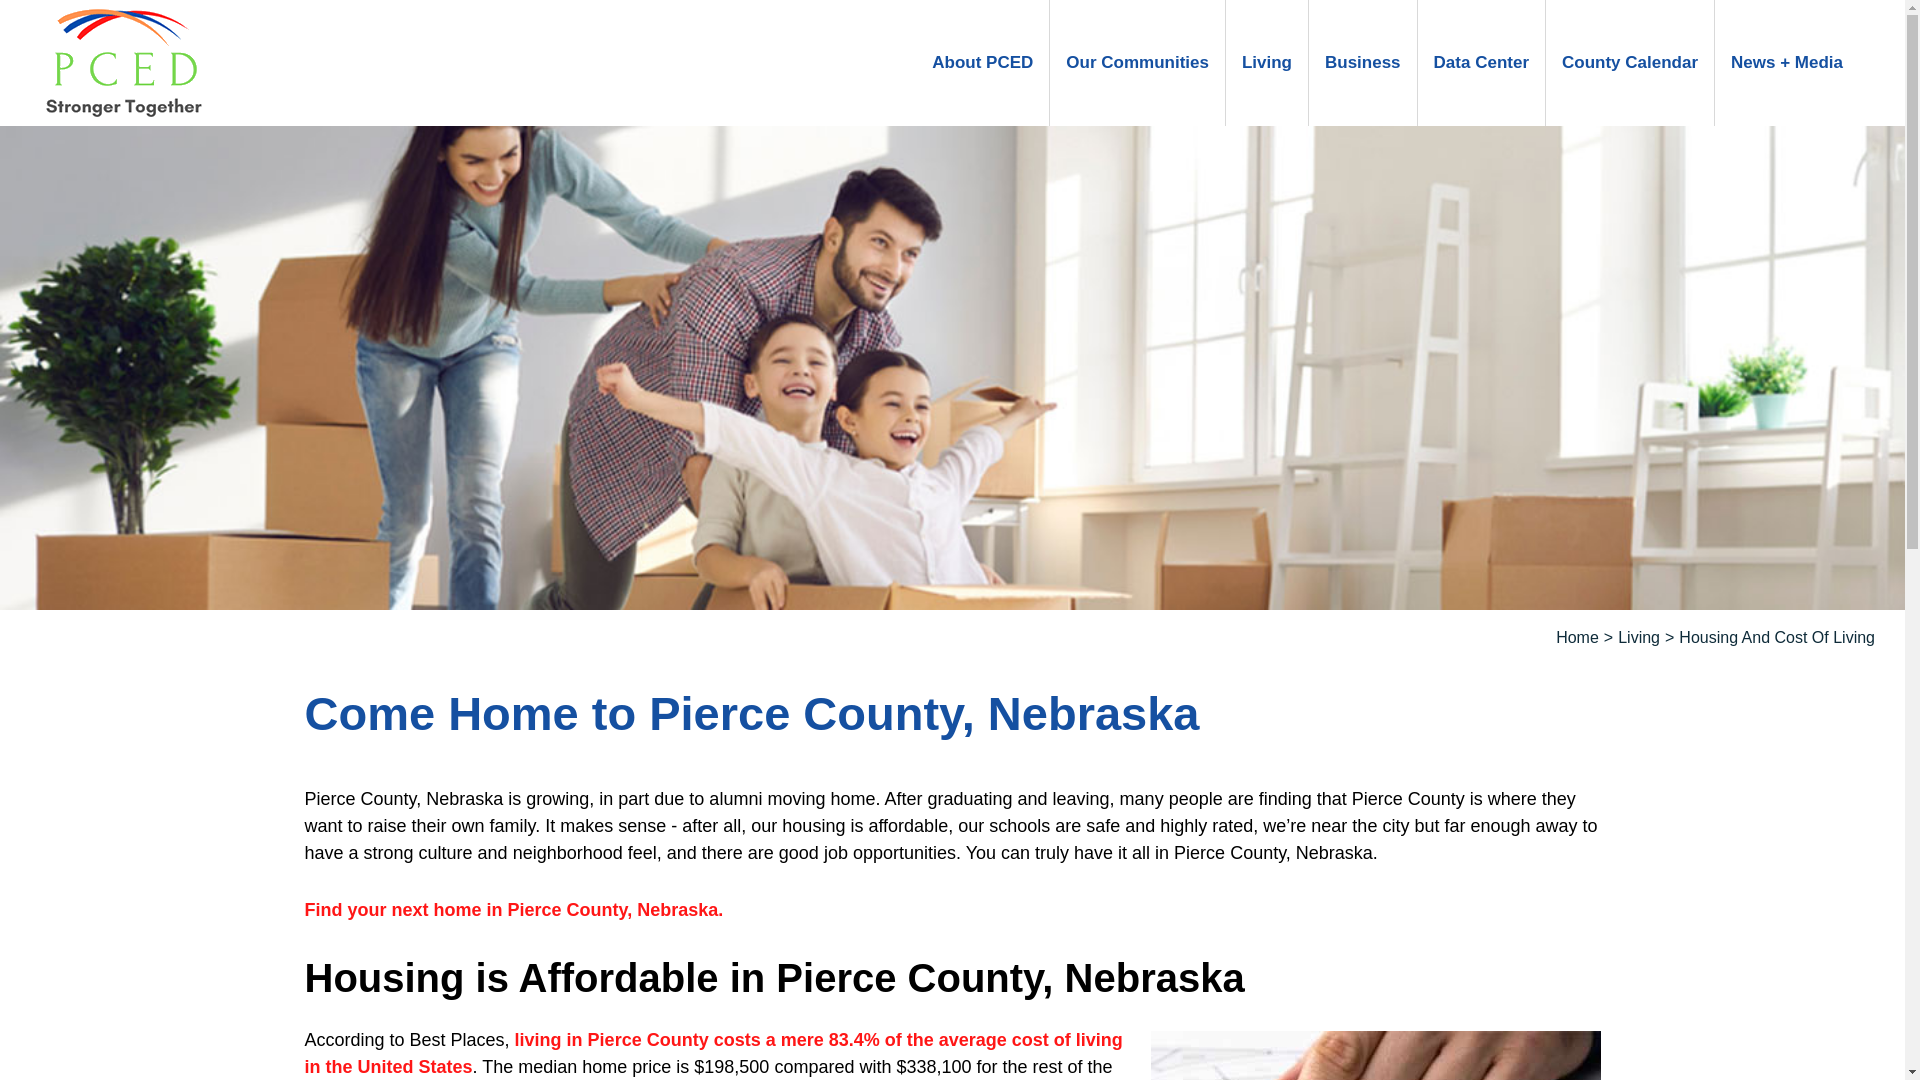 This screenshot has height=1080, width=1920. I want to click on About PCED, so click(982, 63).